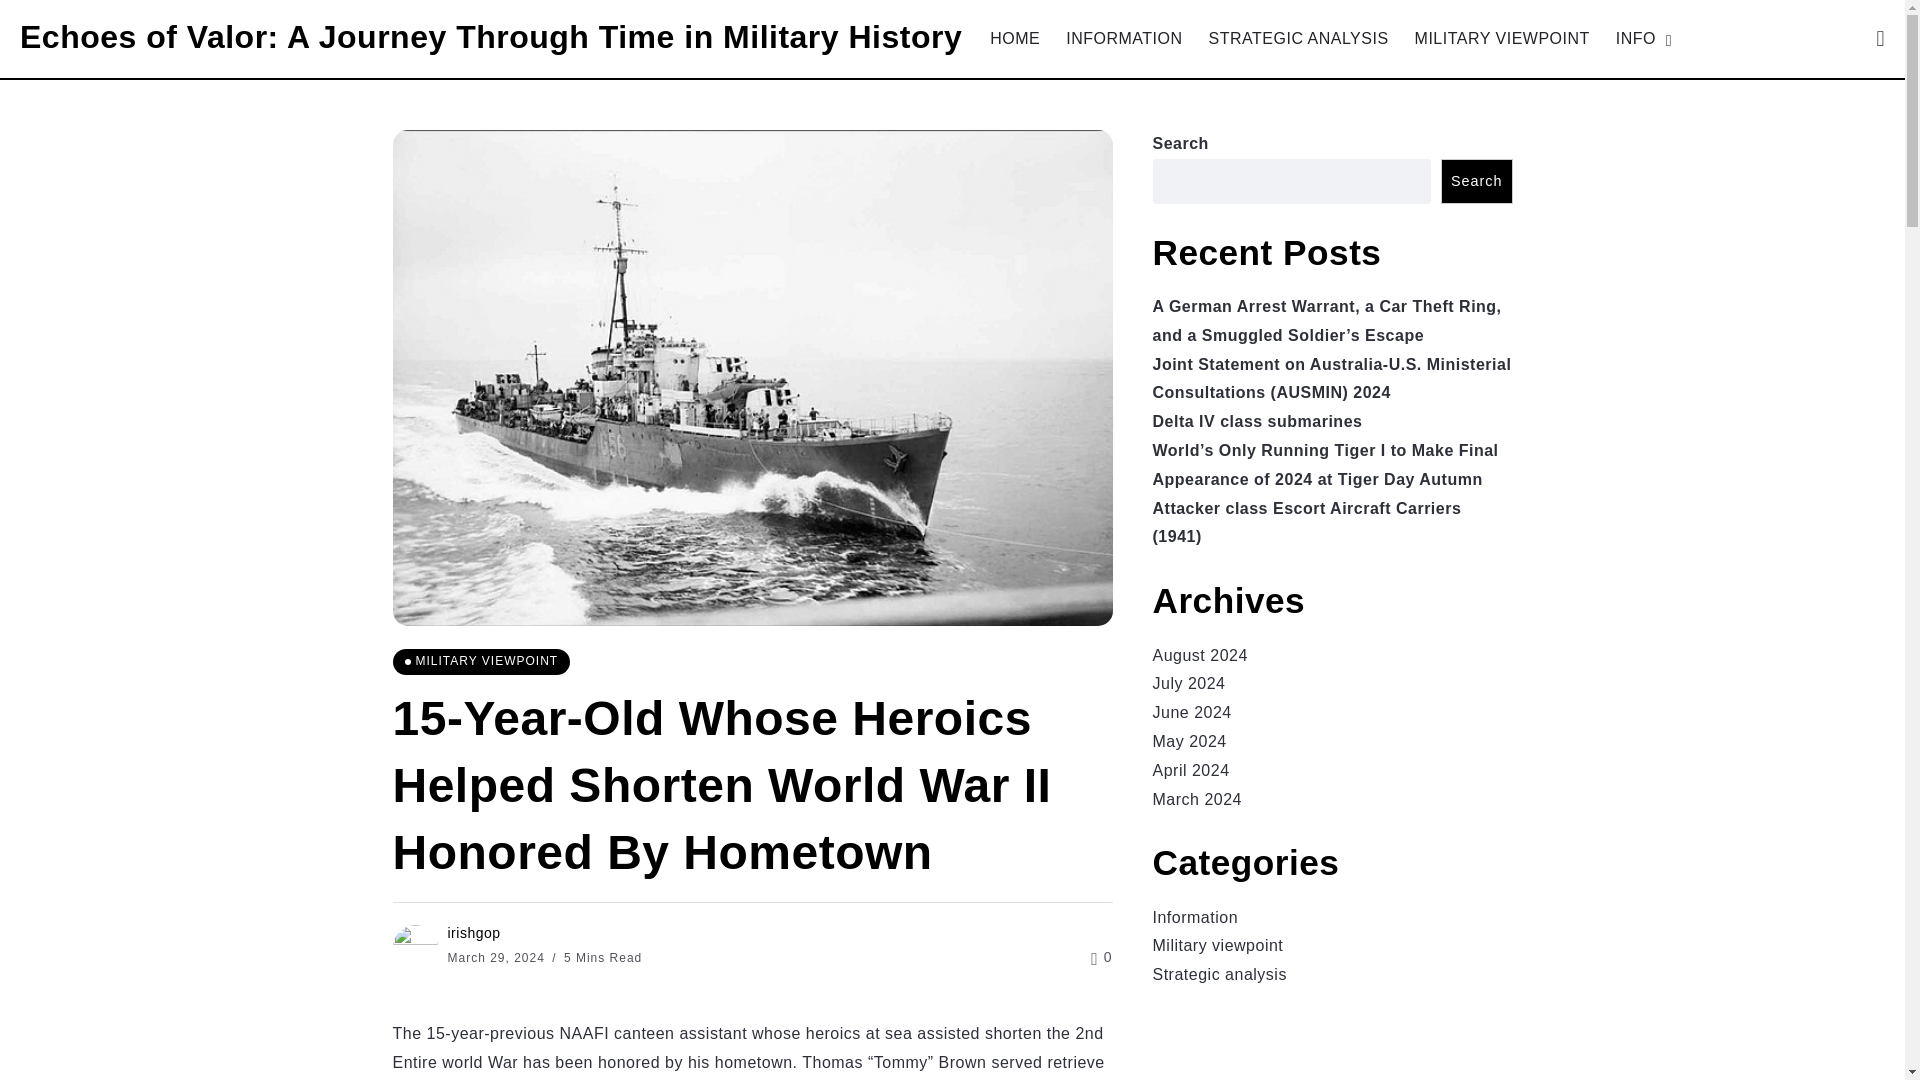  I want to click on Echoes of Valor: A Journey Through Time in Military History, so click(490, 37).